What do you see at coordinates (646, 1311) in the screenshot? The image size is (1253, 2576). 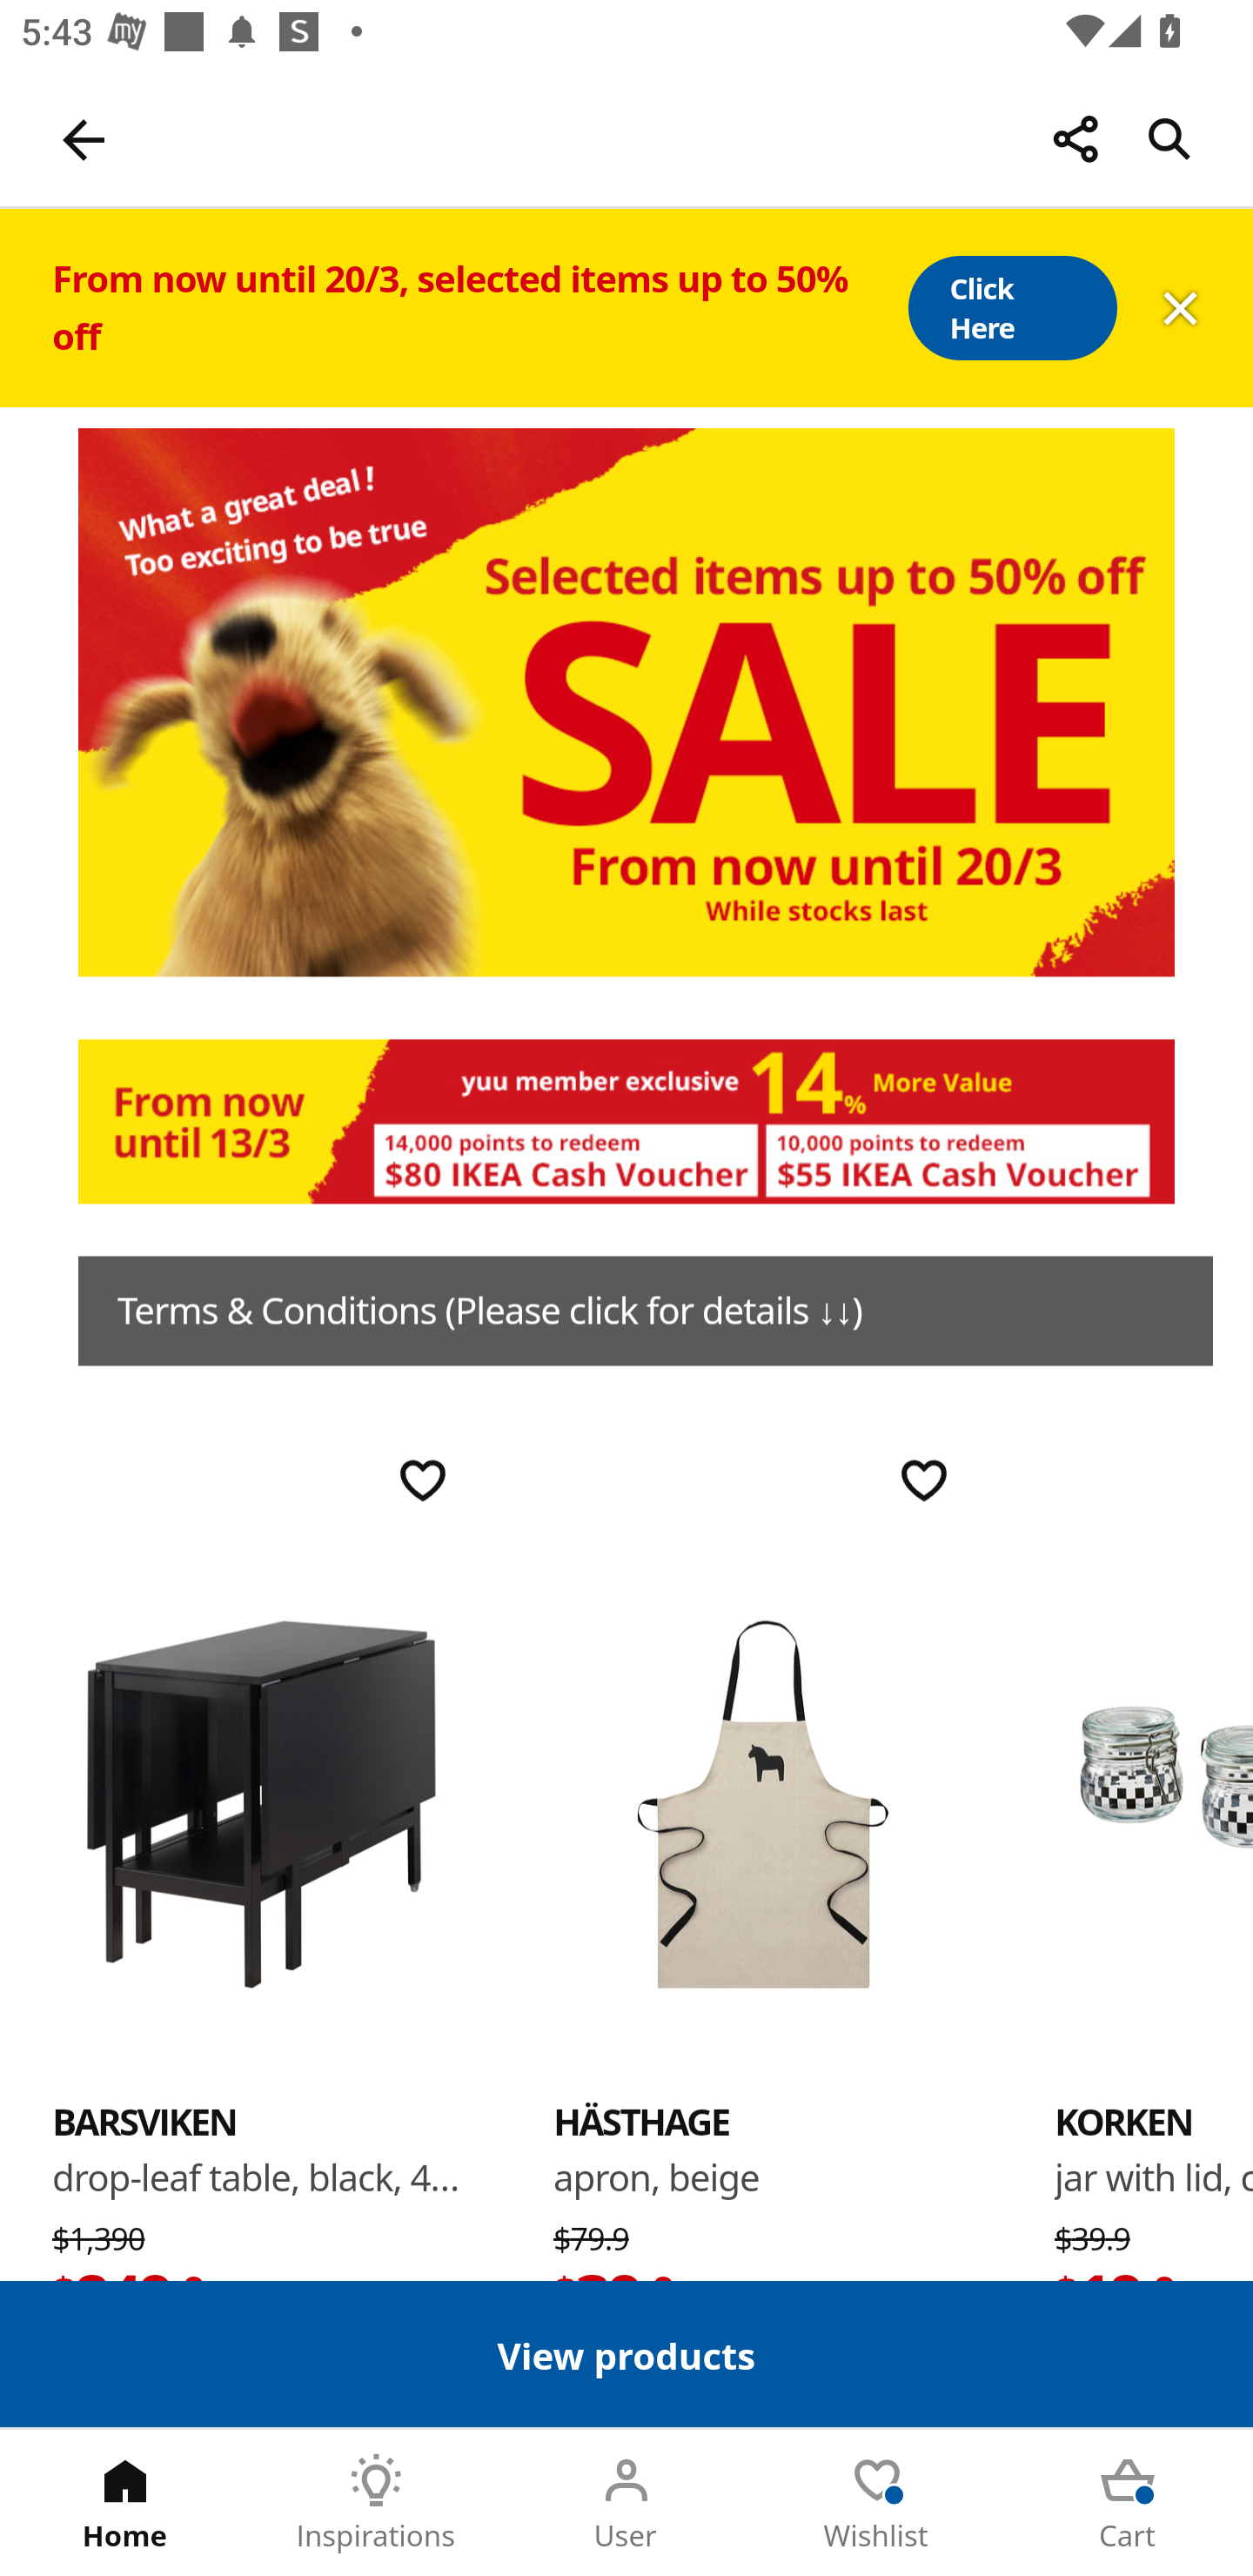 I see `Terms & Conditions (Please click for details ↓↓)` at bounding box center [646, 1311].